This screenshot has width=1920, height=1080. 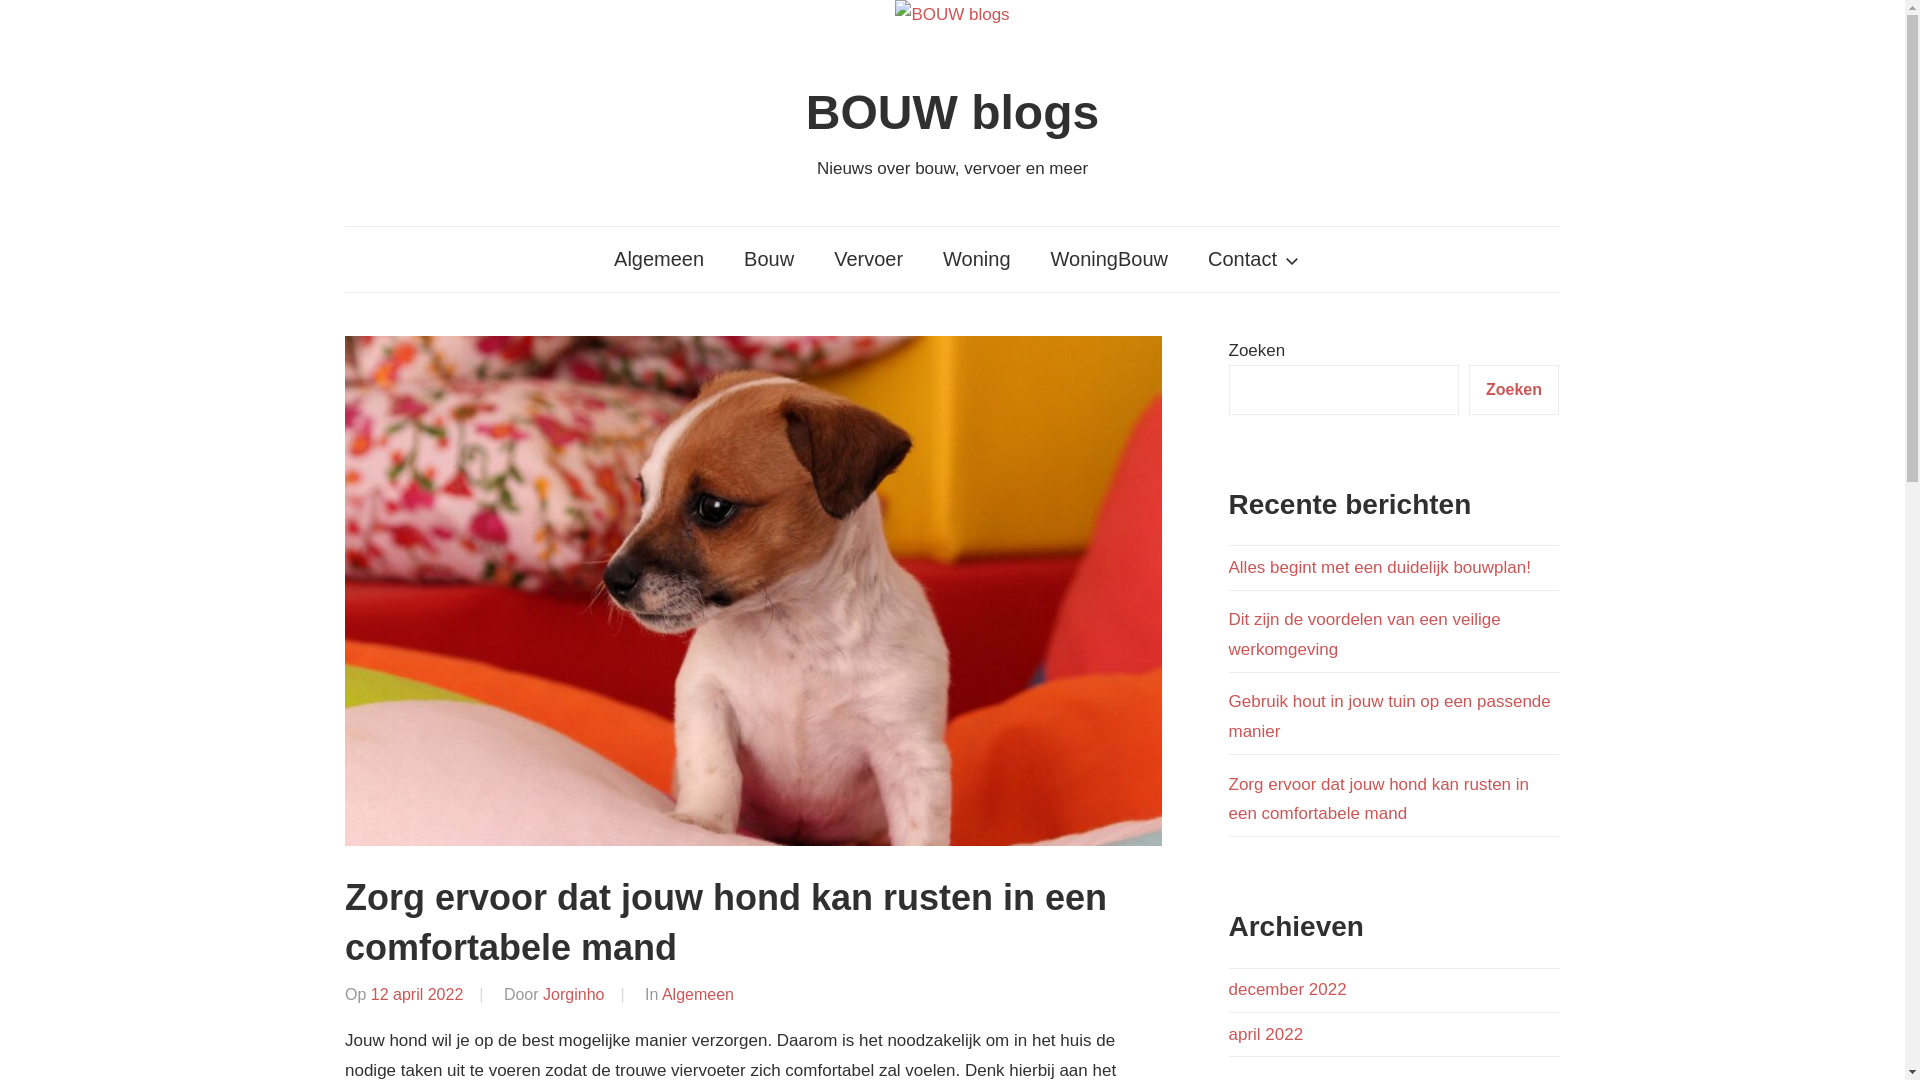 I want to click on 12 april 2022, so click(x=418, y=994).